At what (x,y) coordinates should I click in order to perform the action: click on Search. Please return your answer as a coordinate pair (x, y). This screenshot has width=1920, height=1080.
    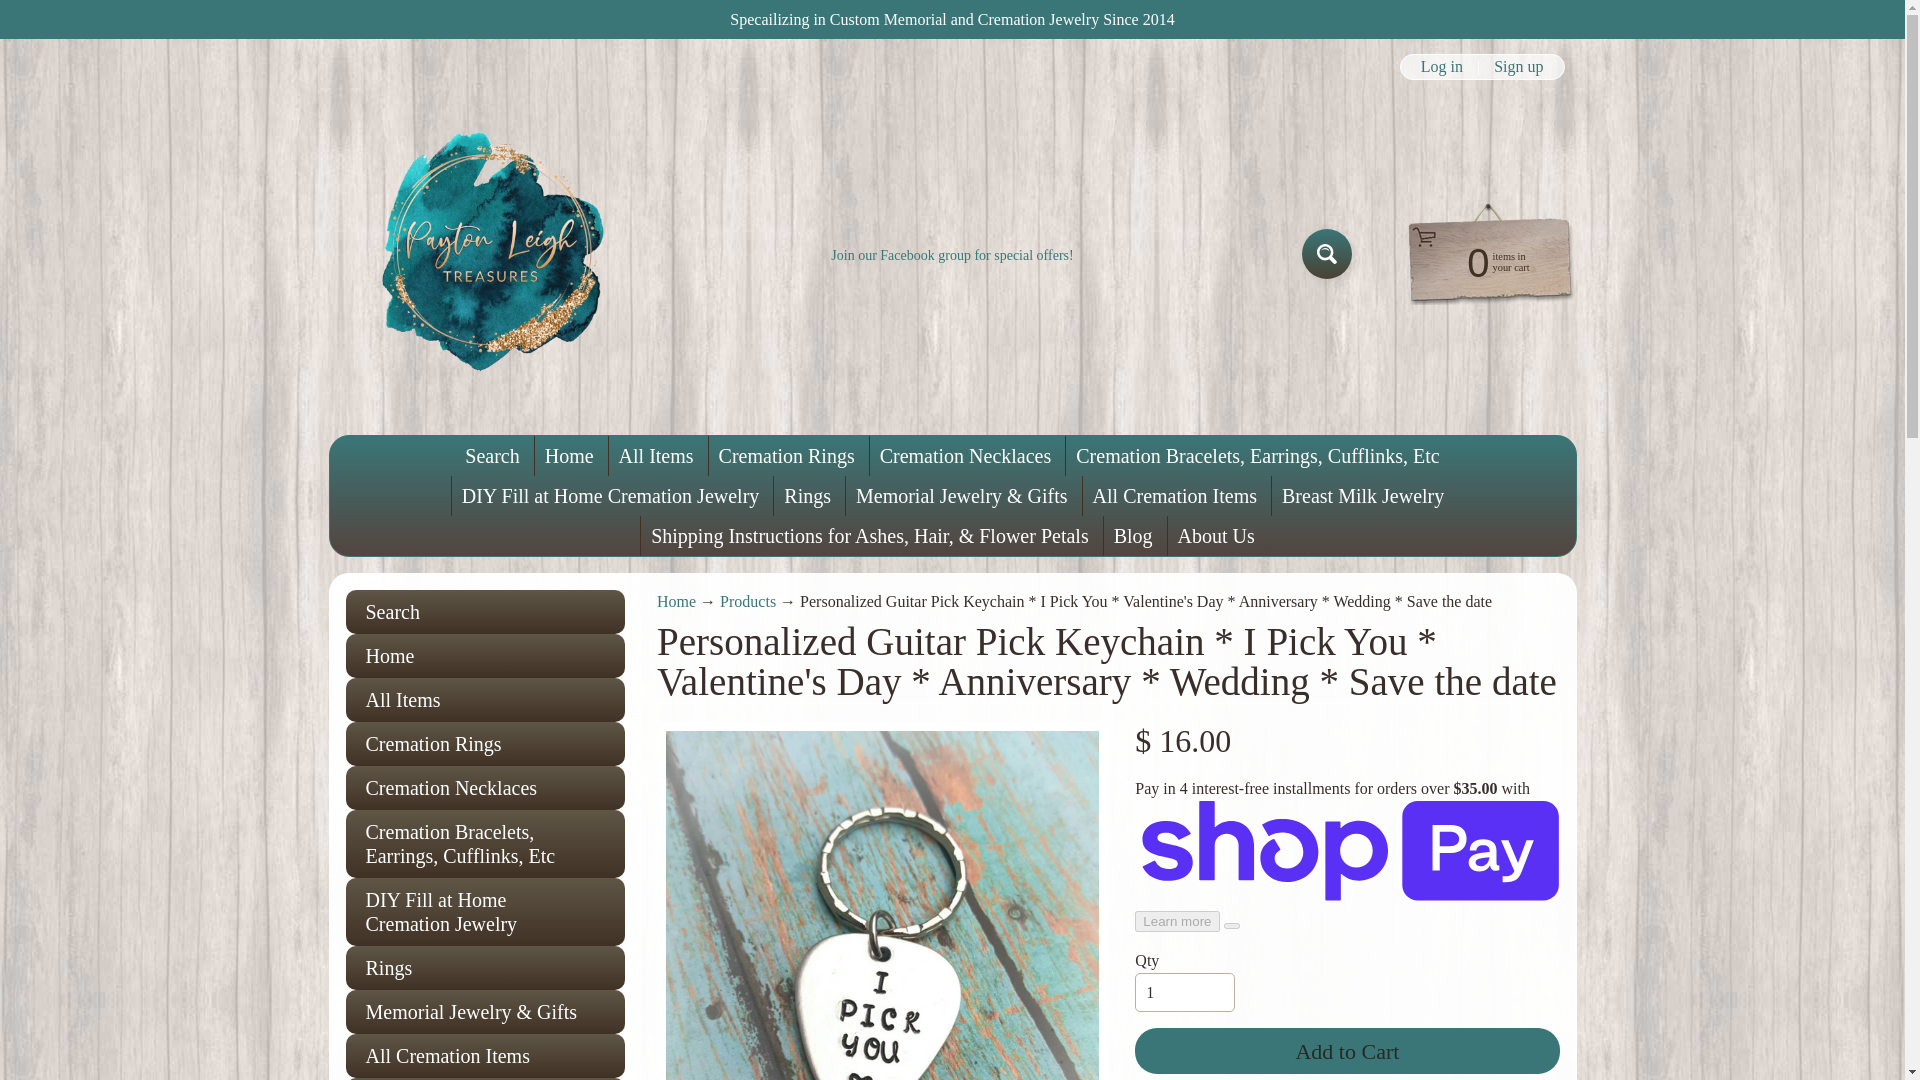
    Looking at the image, I should click on (1326, 140).